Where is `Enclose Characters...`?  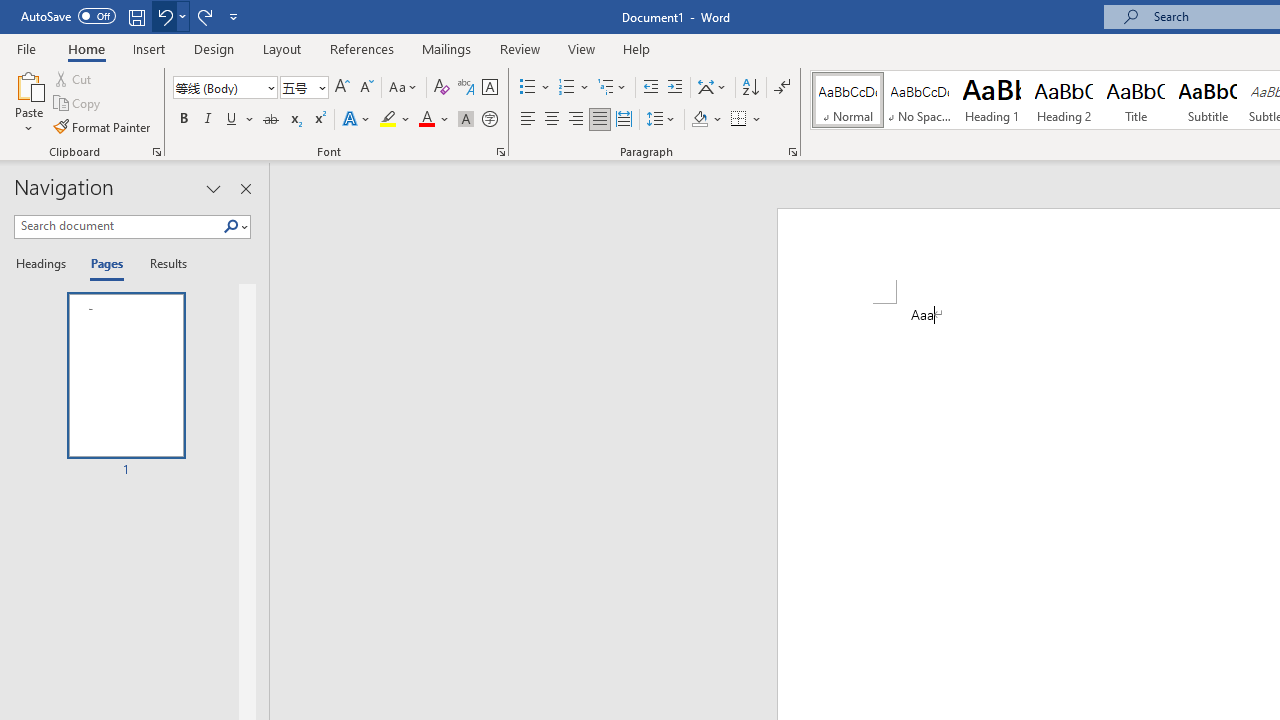 Enclose Characters... is located at coordinates (489, 120).